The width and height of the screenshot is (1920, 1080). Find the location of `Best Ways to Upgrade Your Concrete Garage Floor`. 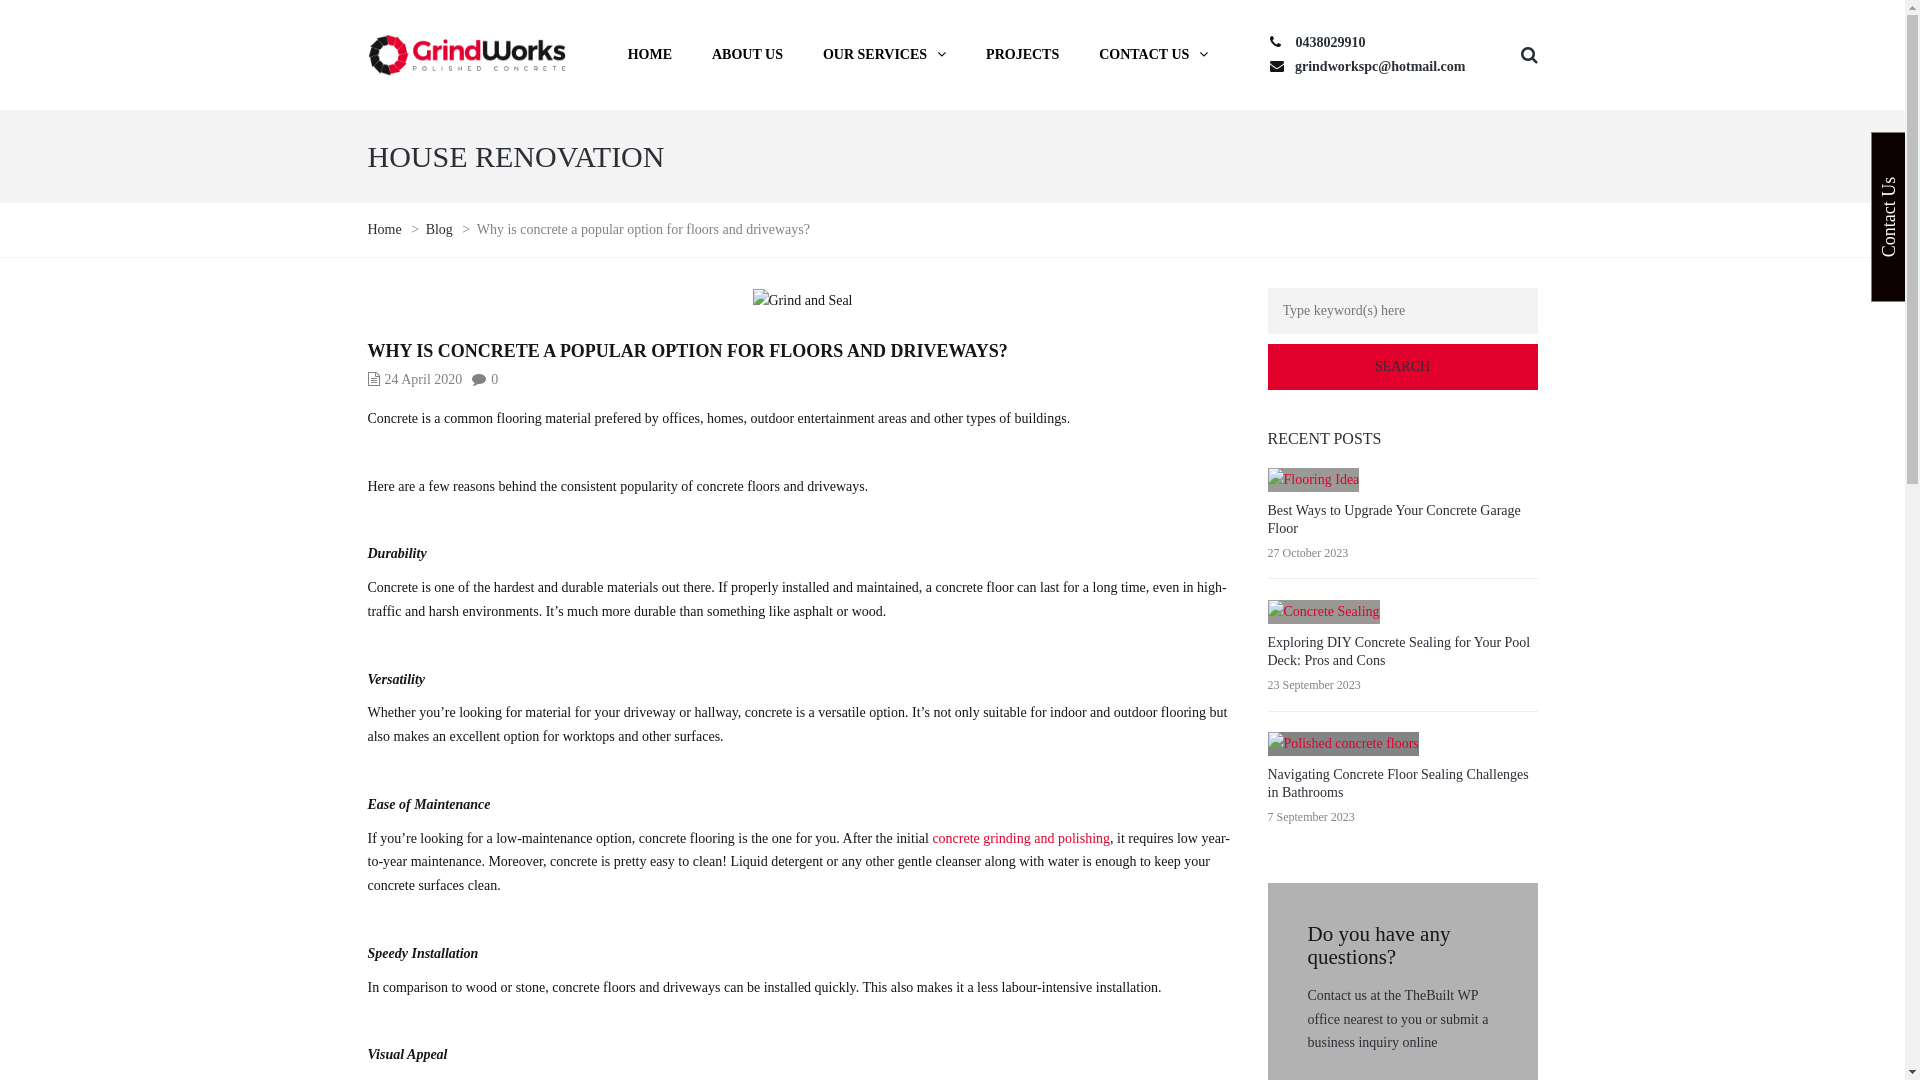

Best Ways to Upgrade Your Concrete Garage Floor is located at coordinates (1394, 520).